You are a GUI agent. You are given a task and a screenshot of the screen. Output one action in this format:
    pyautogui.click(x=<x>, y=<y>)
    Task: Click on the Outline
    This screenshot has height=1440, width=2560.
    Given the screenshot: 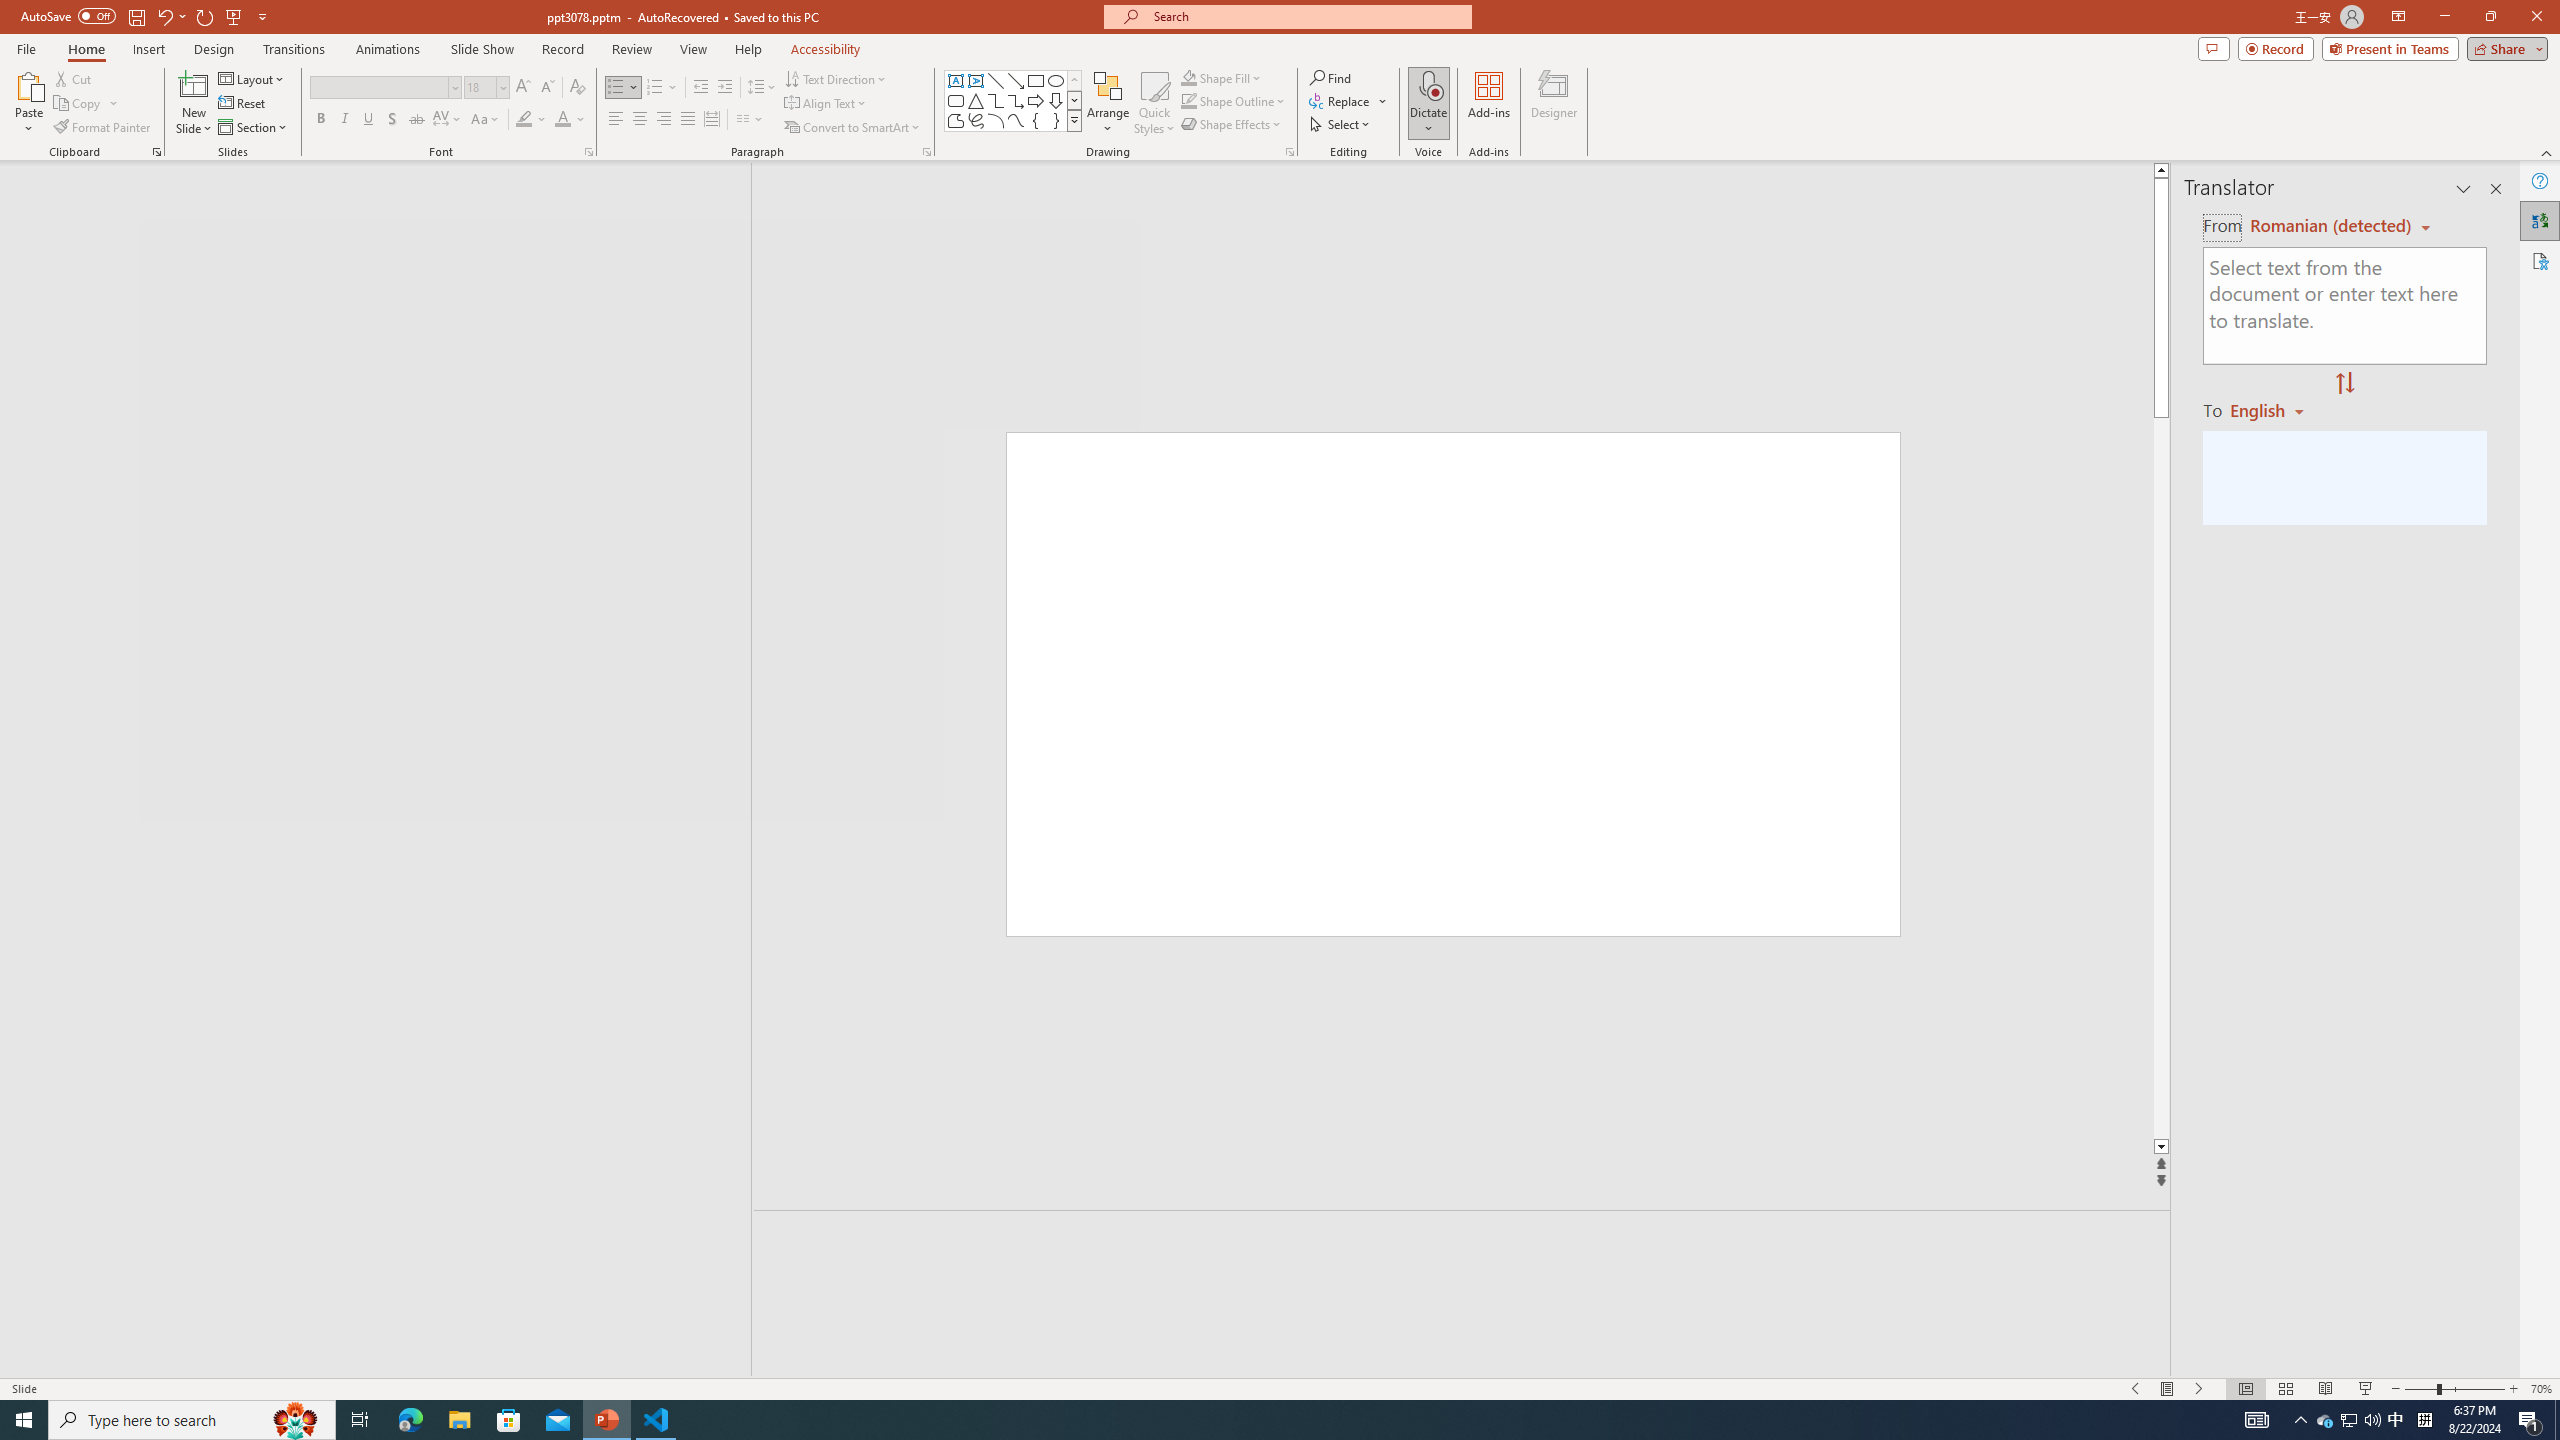 What is the action you would take?
    pyautogui.click(x=385, y=216)
    